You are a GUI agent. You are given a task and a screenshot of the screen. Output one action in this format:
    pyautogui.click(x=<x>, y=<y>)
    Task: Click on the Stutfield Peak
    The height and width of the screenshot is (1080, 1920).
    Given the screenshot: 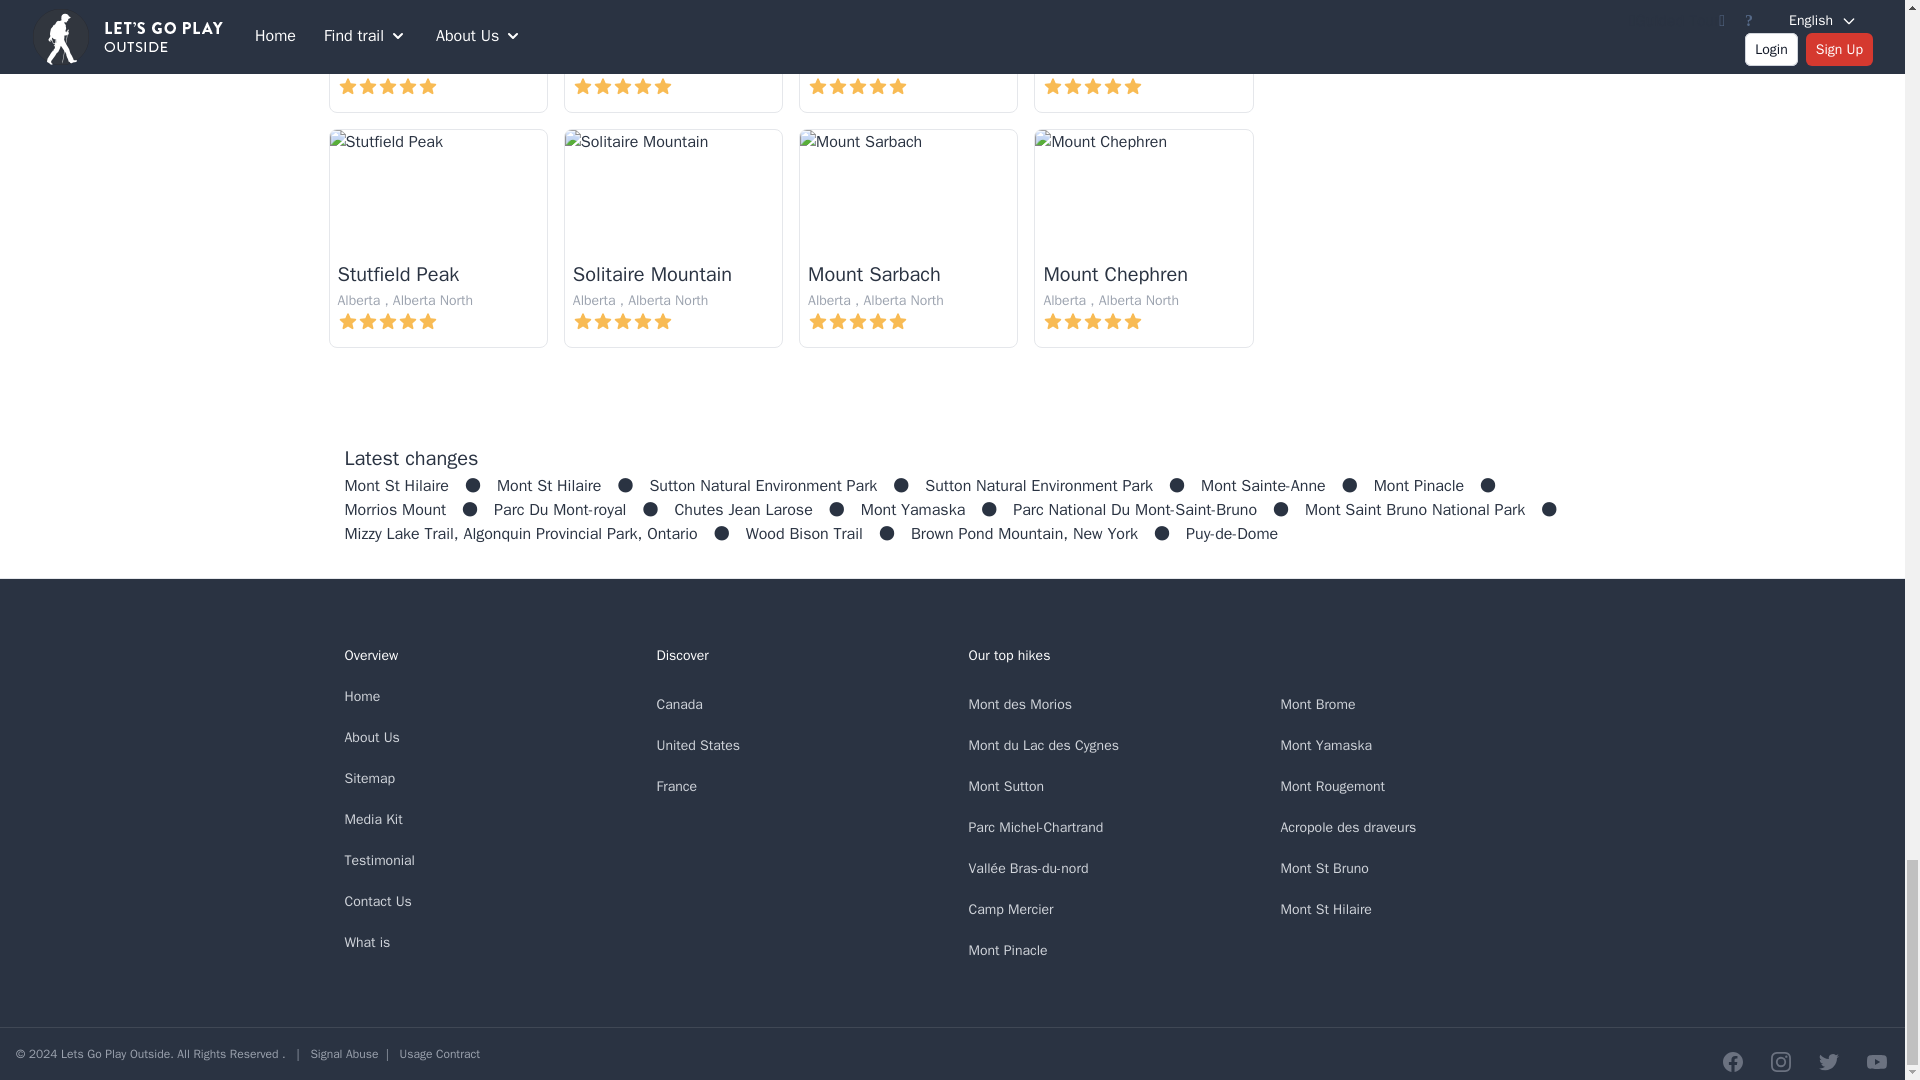 What is the action you would take?
    pyautogui.click(x=398, y=274)
    